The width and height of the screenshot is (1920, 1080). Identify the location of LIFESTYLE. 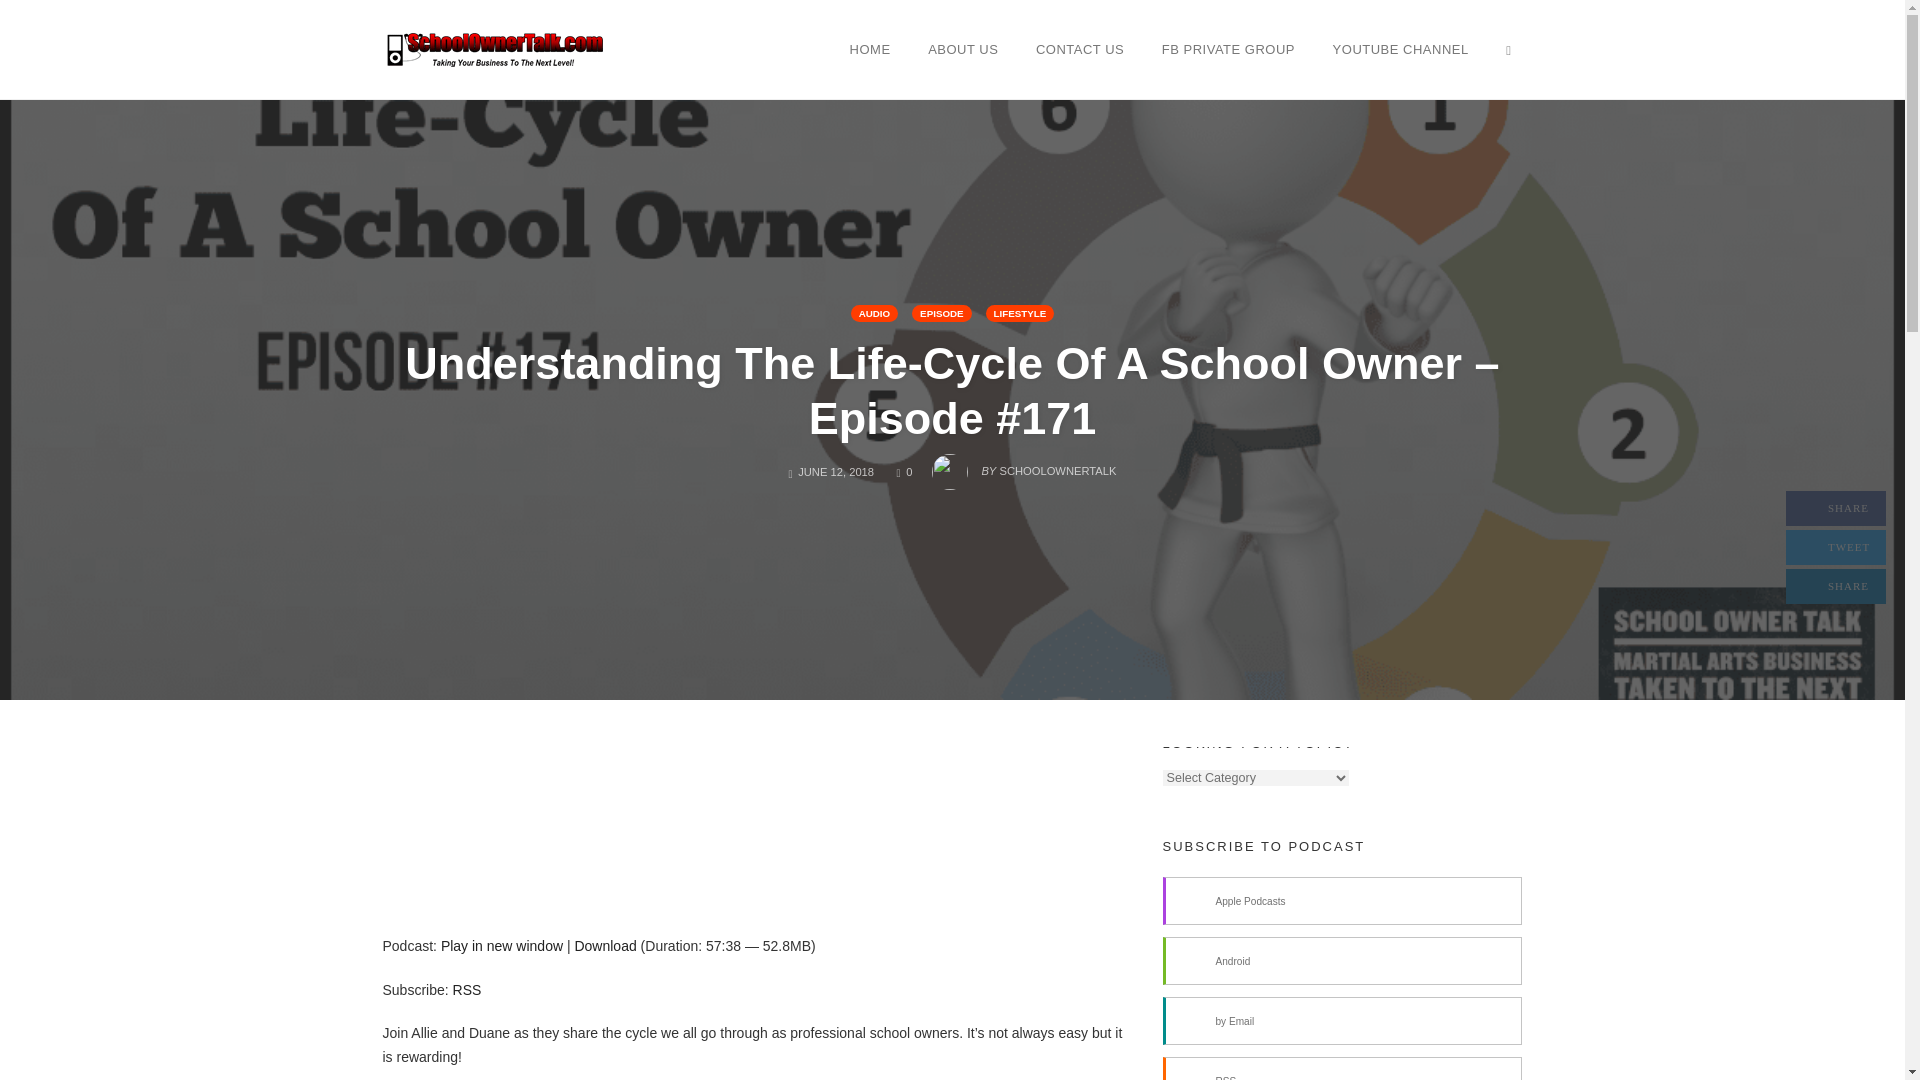
(904, 472).